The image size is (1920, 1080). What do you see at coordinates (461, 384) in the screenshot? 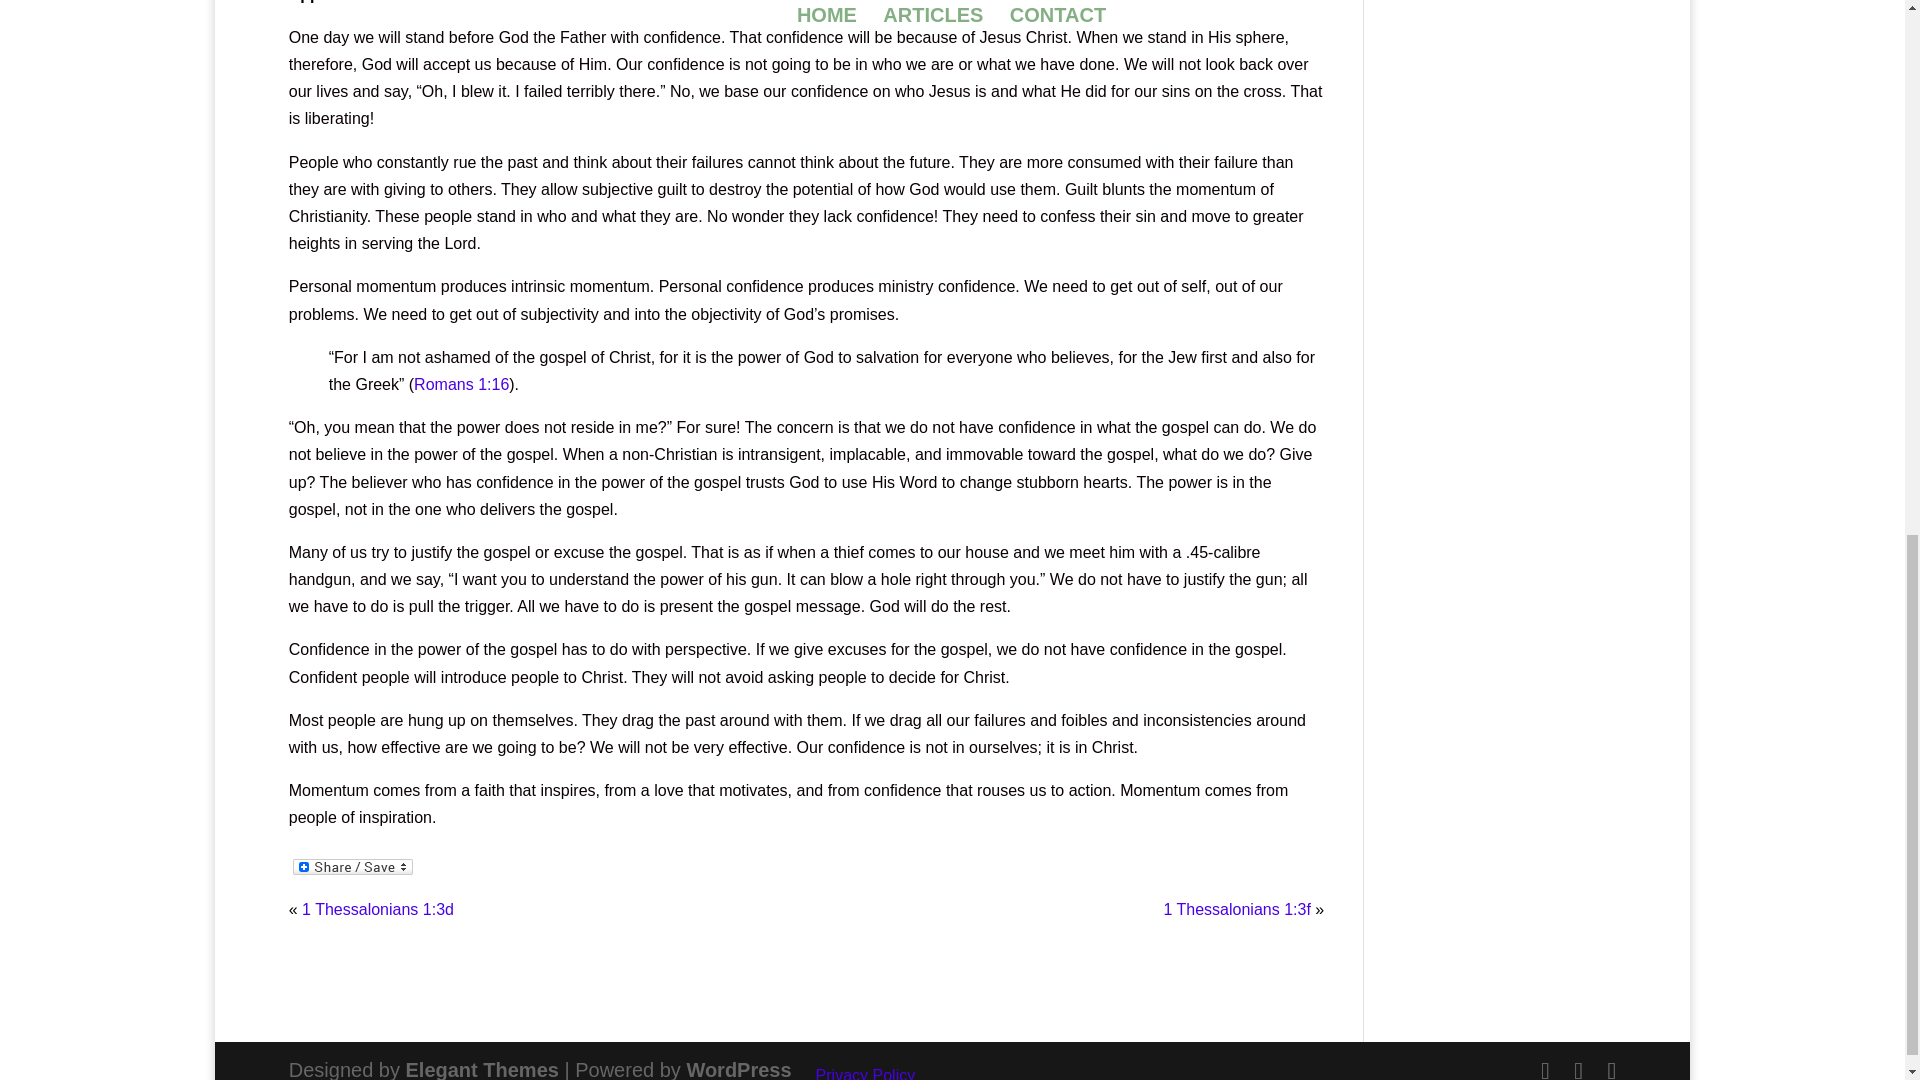
I see `Romans 1:16` at bounding box center [461, 384].